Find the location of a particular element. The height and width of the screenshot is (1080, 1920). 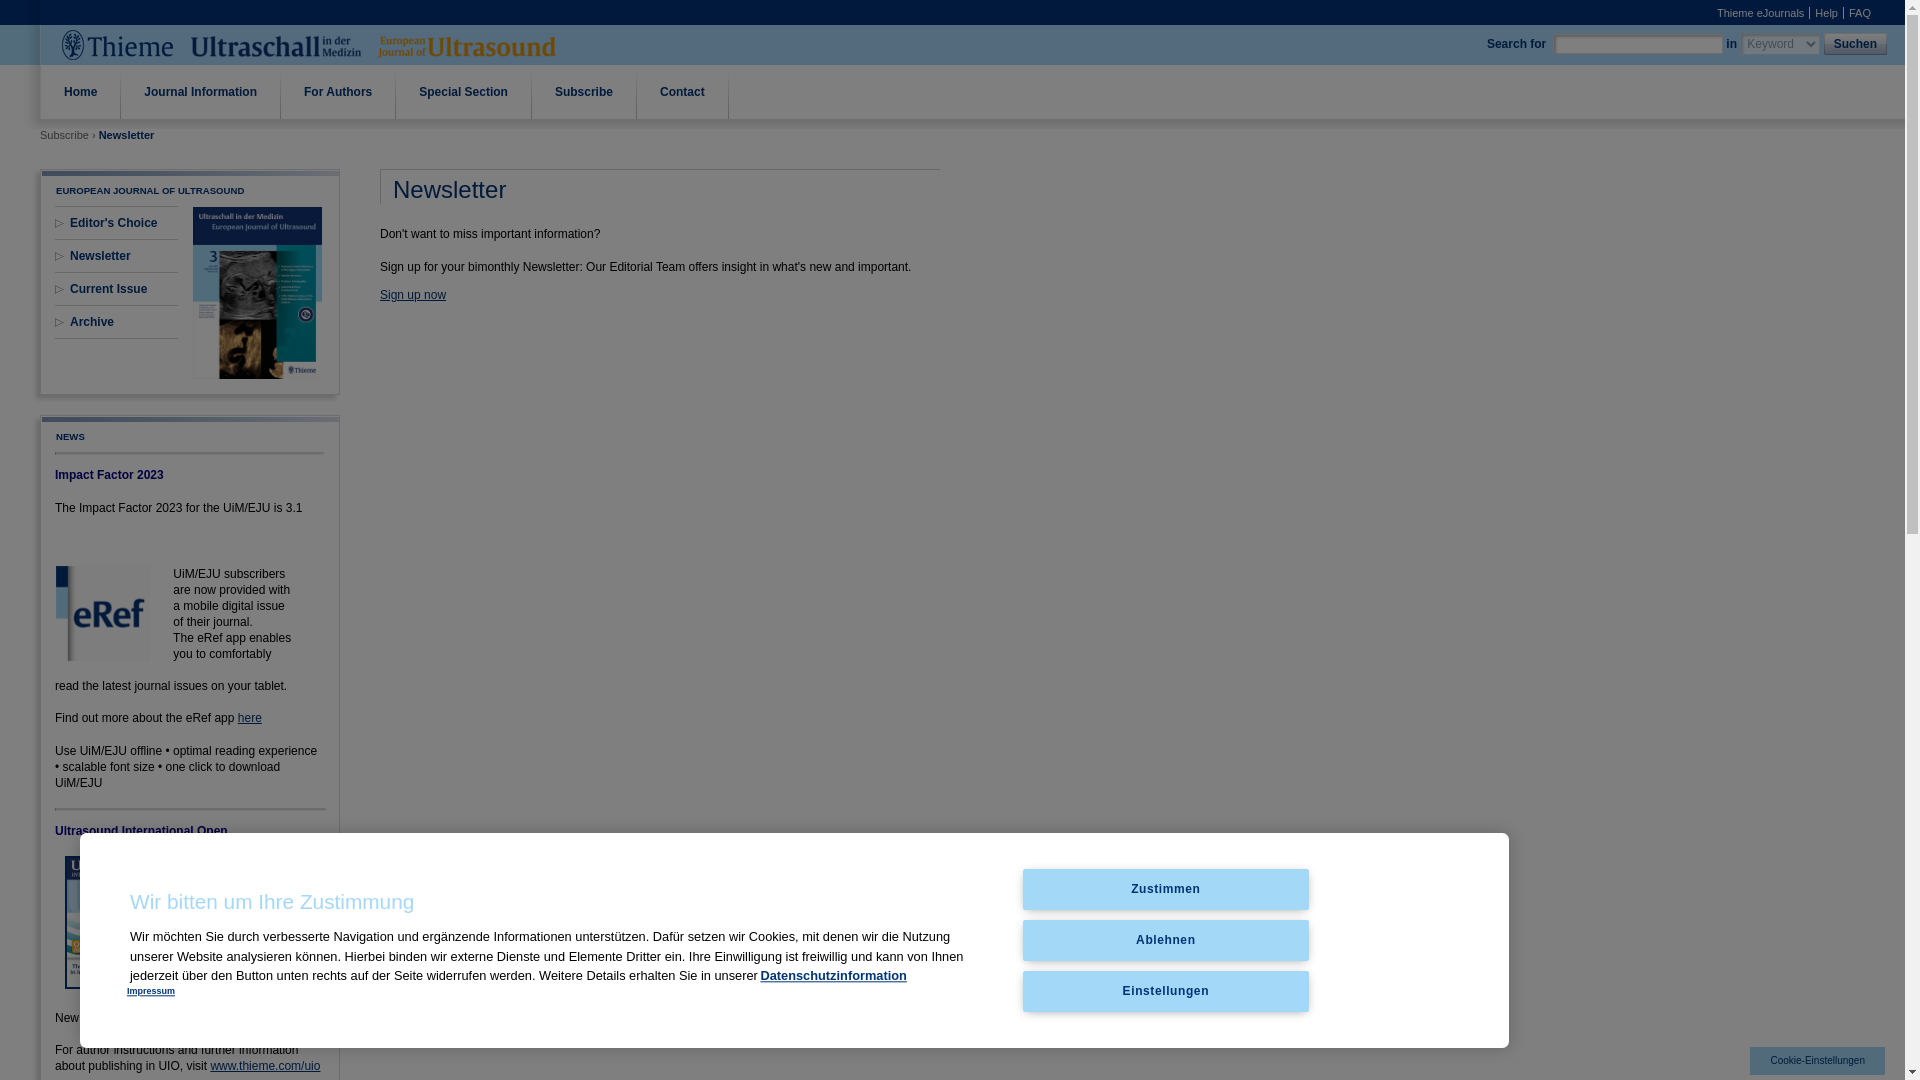

For Authors is located at coordinates (338, 91).